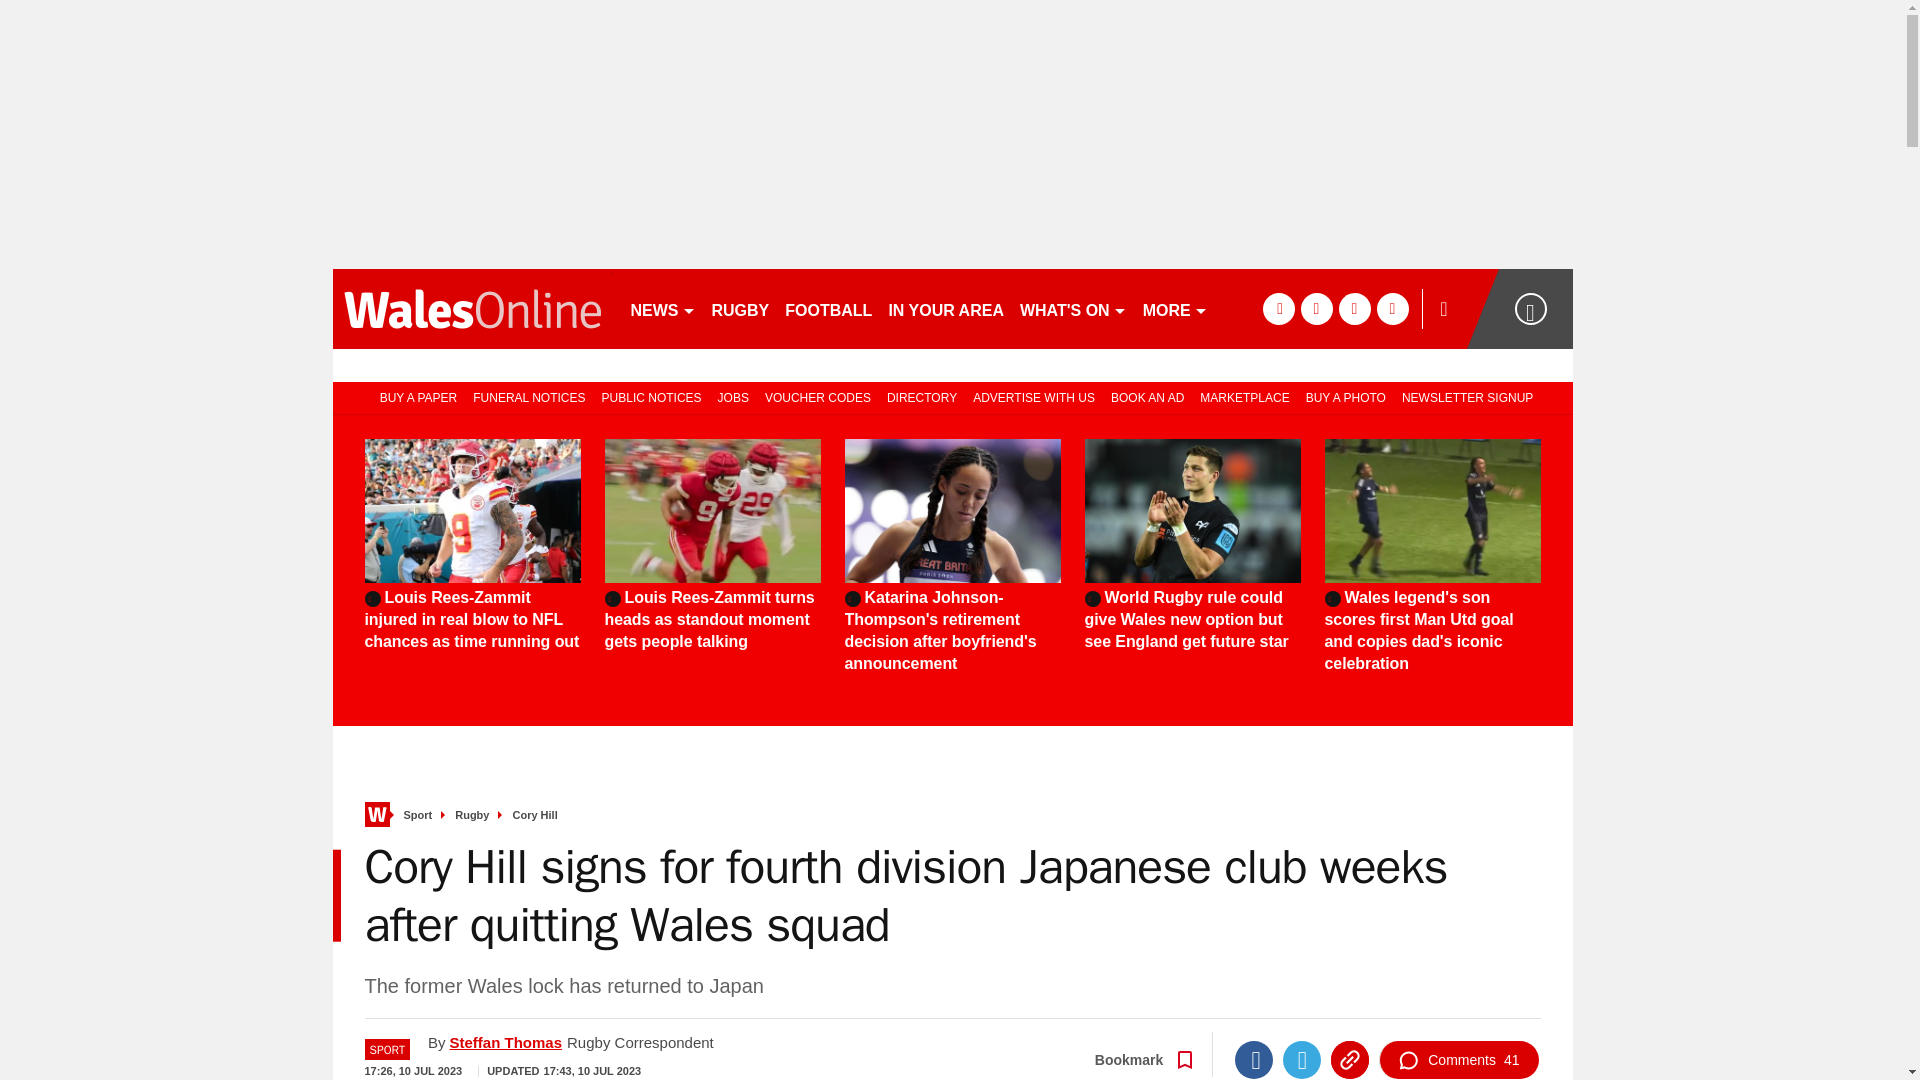  I want to click on WHAT'S ON, so click(1072, 308).